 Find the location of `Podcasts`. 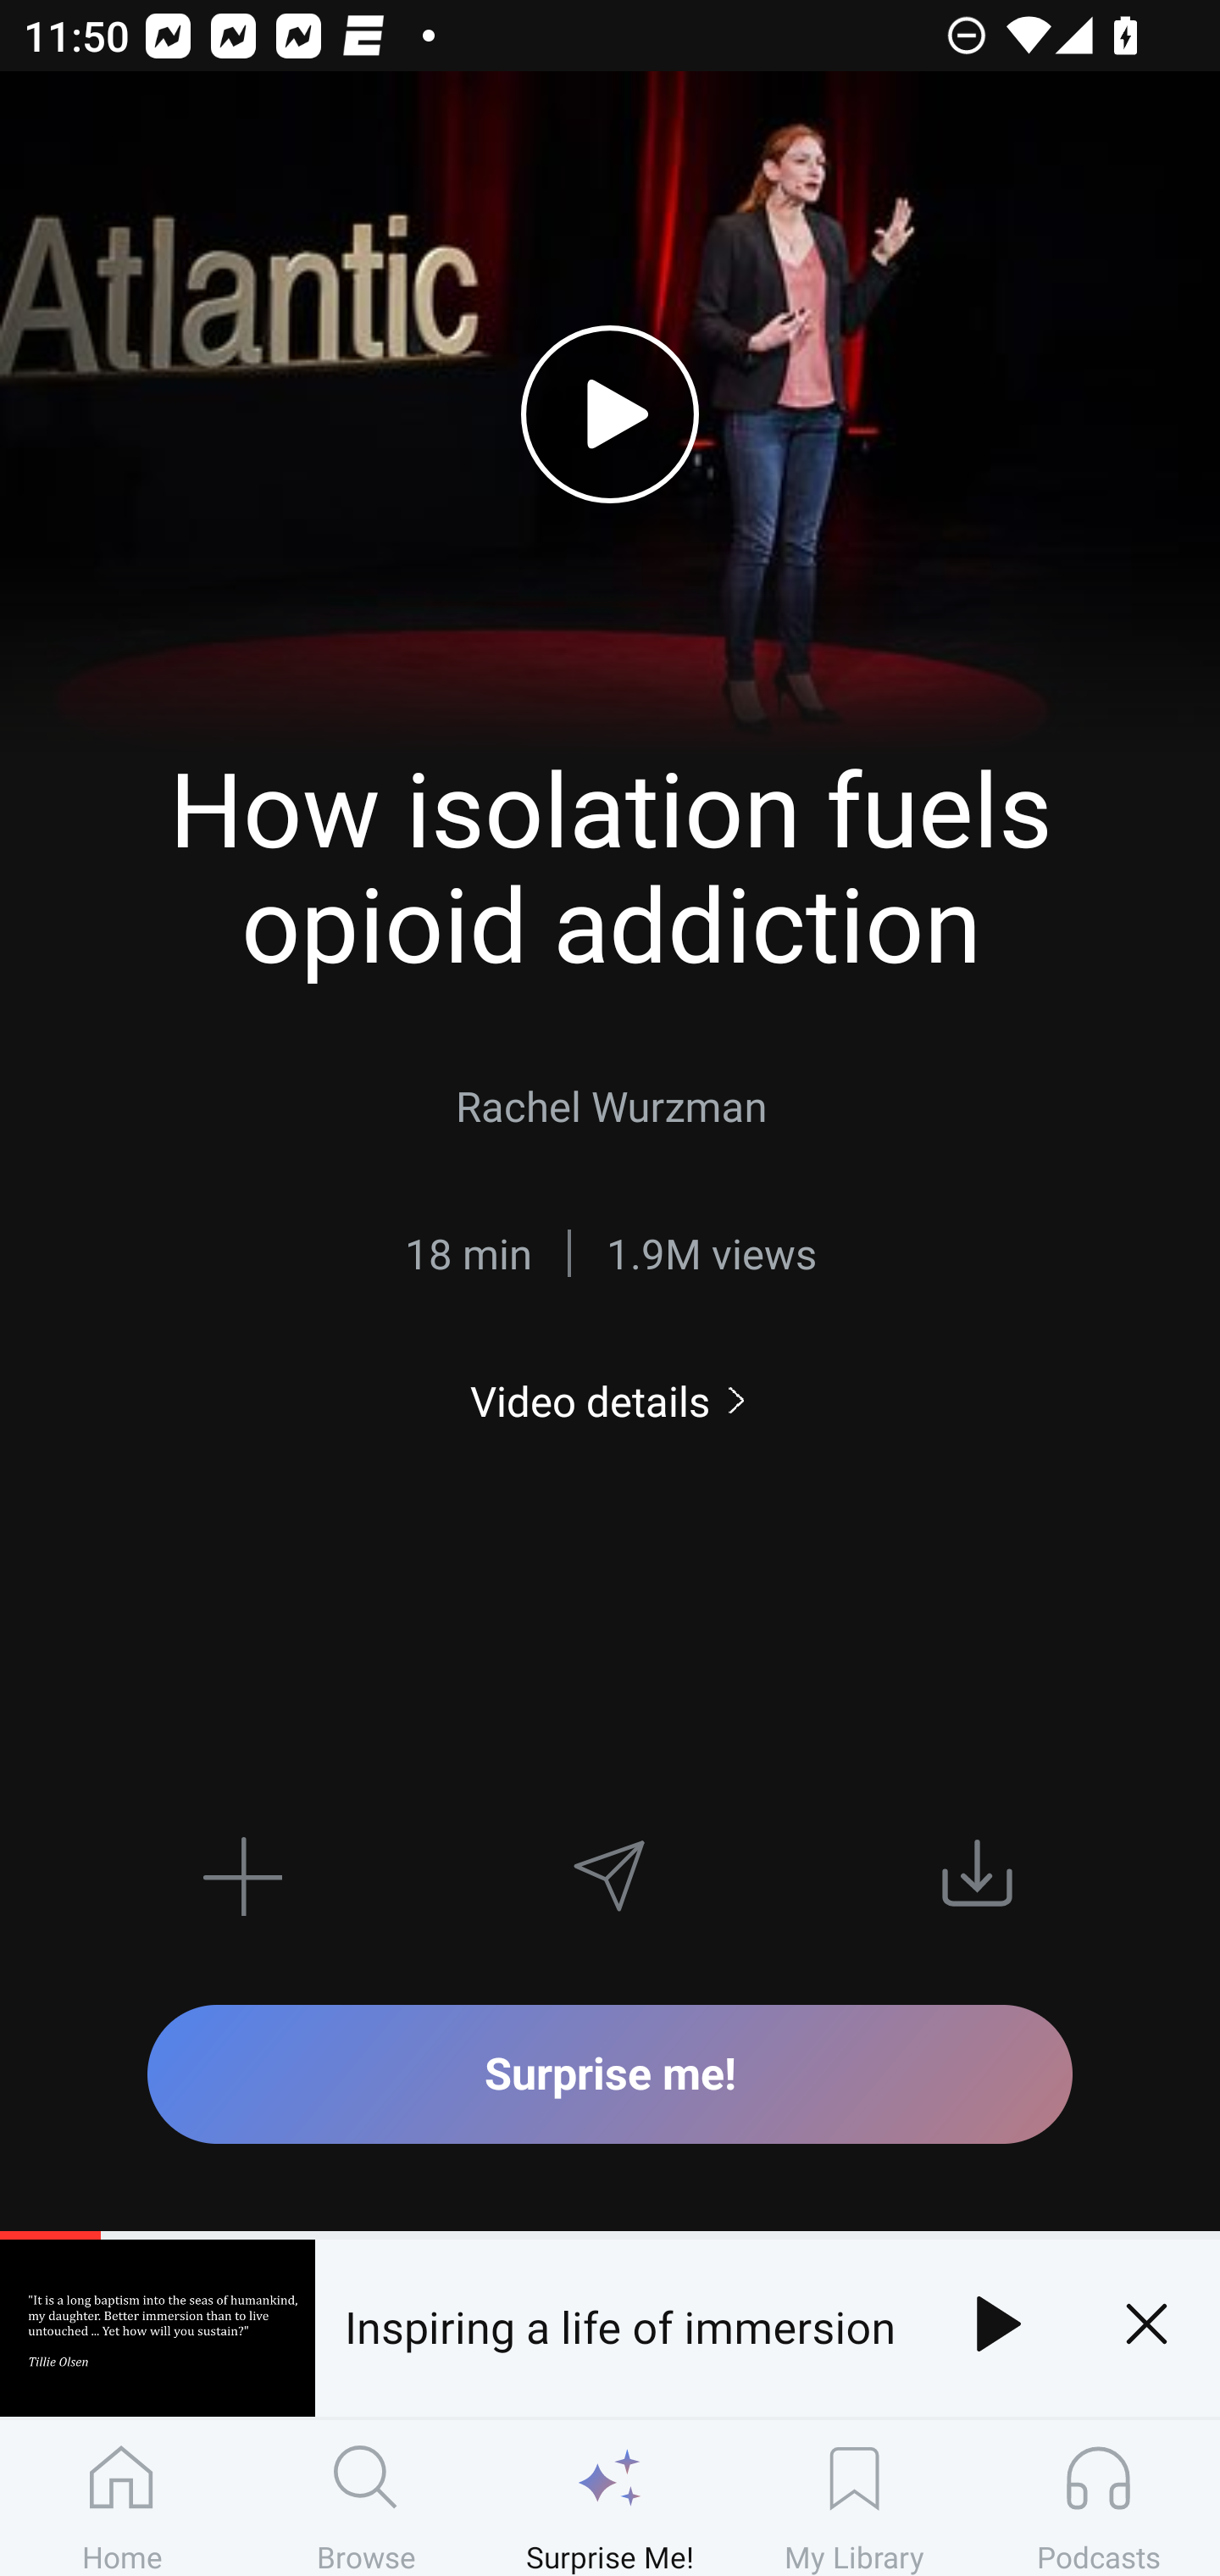

Podcasts is located at coordinates (1098, 2497).